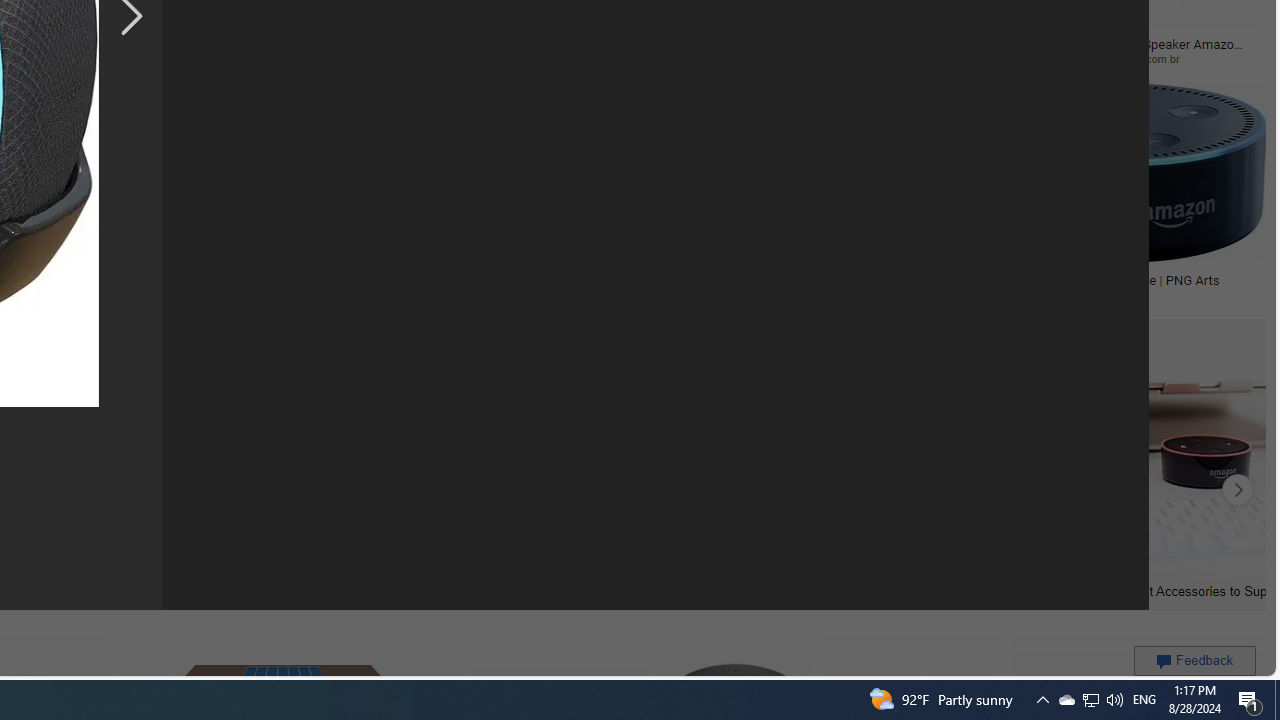 The height and width of the screenshot is (720, 1280). Describe the element at coordinates (840, 196) in the screenshot. I see `Amazonecho Dot With Alexa (Gen 4)pnghq.comSave` at that location.